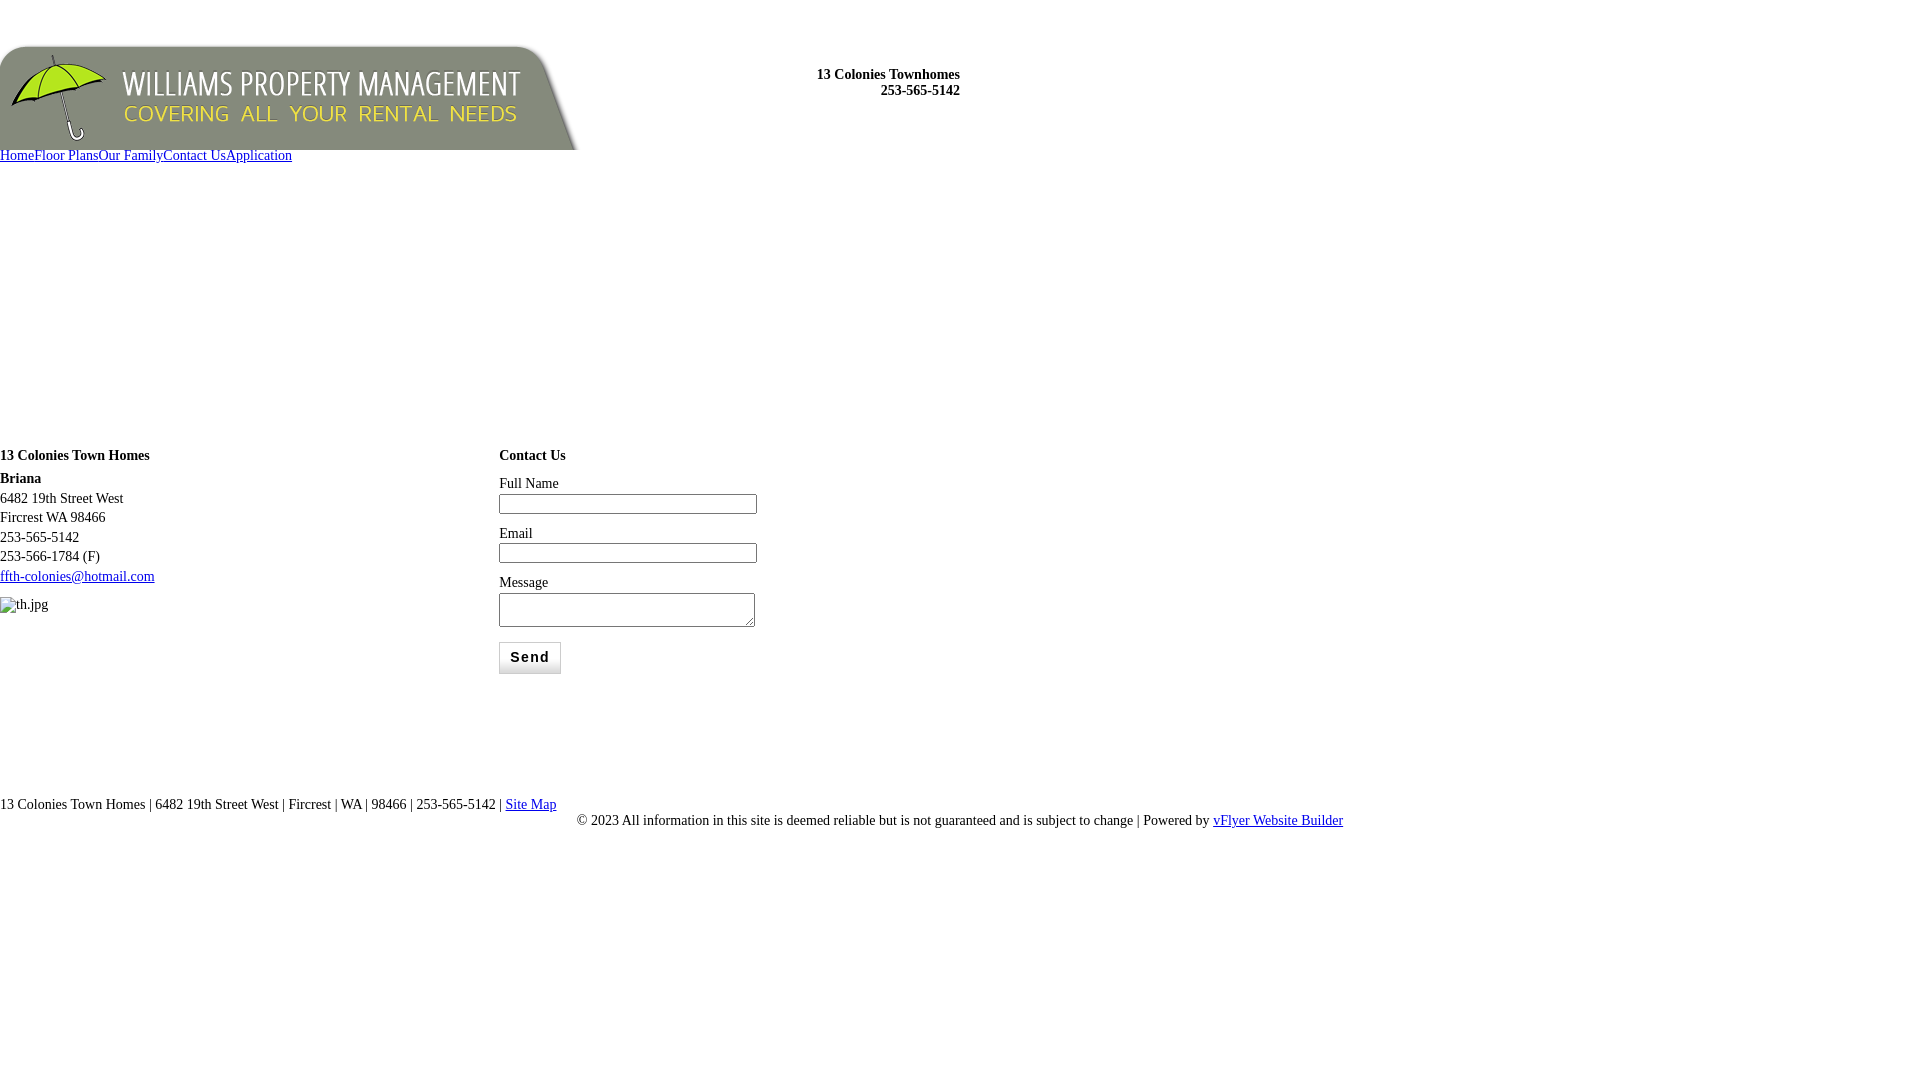 The width and height of the screenshot is (1920, 1080). I want to click on Site Map, so click(532, 804).